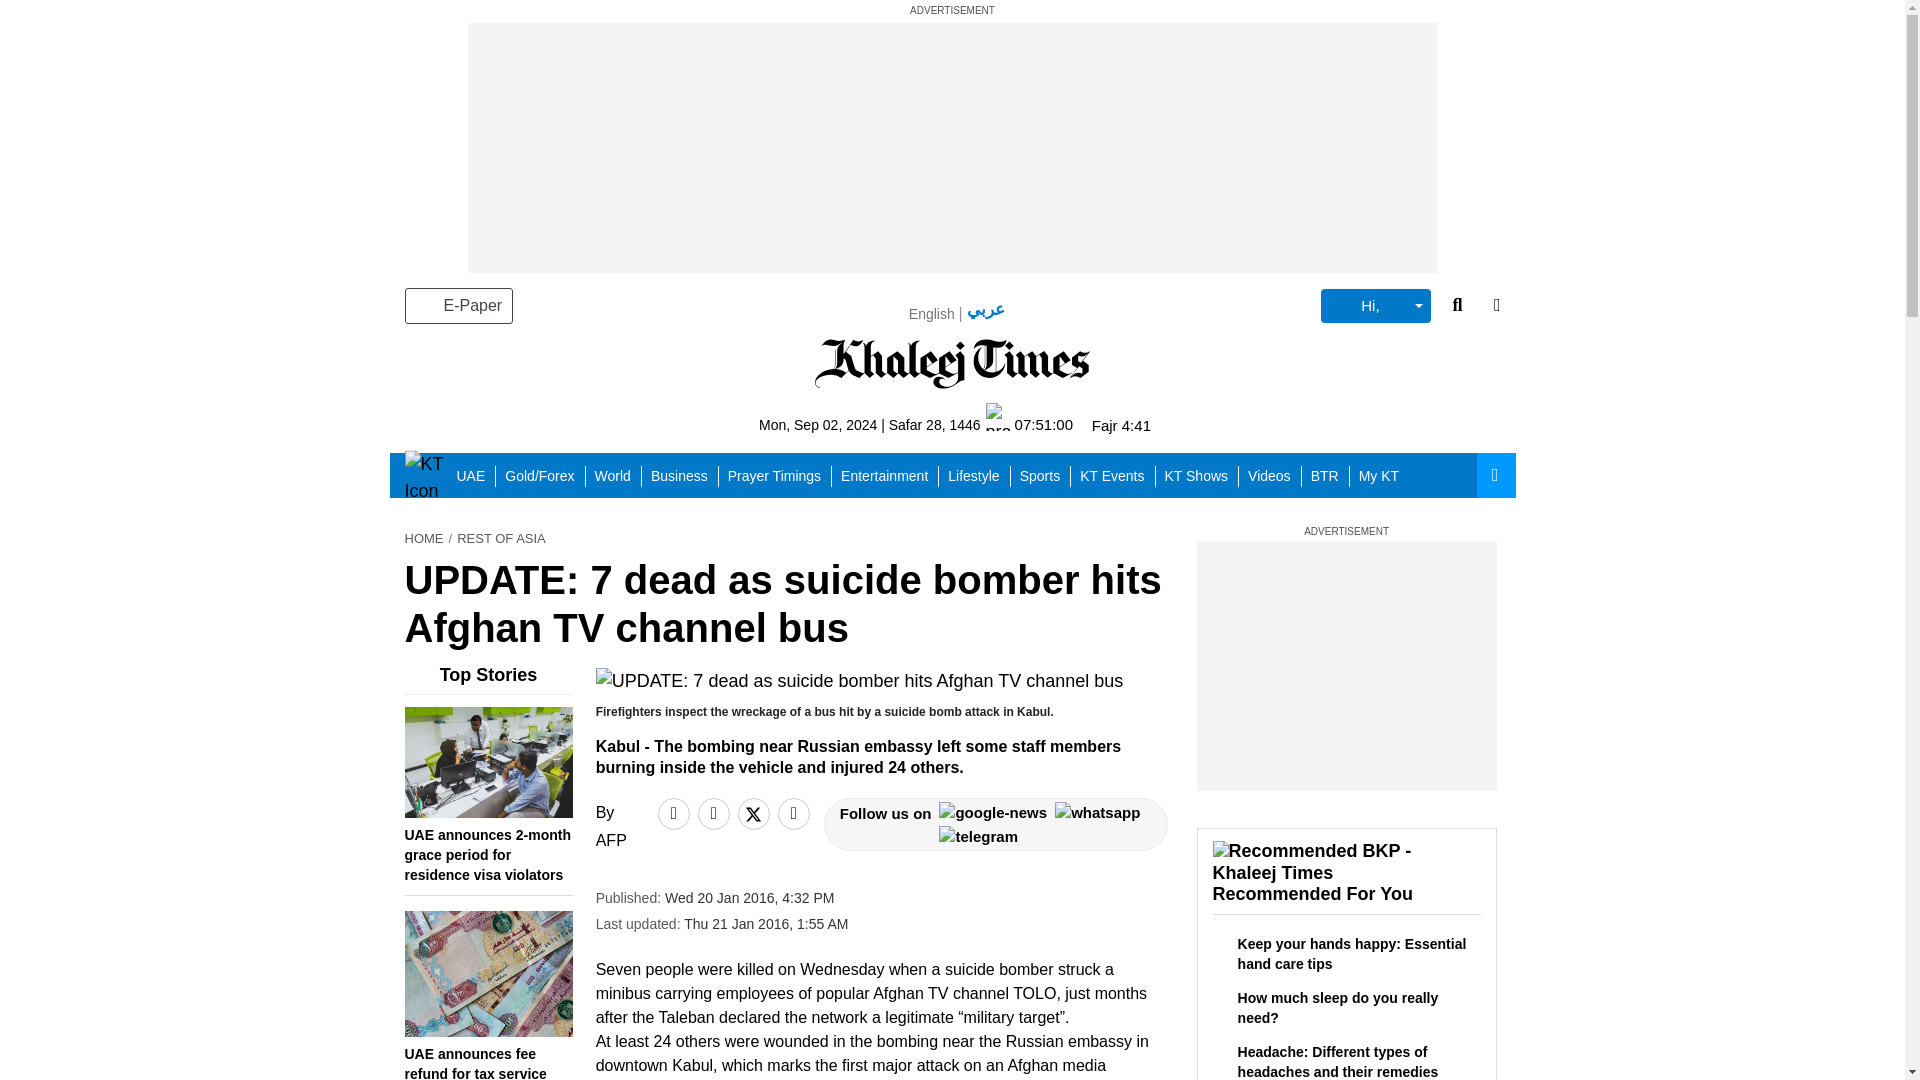  I want to click on 07:51:00, so click(1030, 424).